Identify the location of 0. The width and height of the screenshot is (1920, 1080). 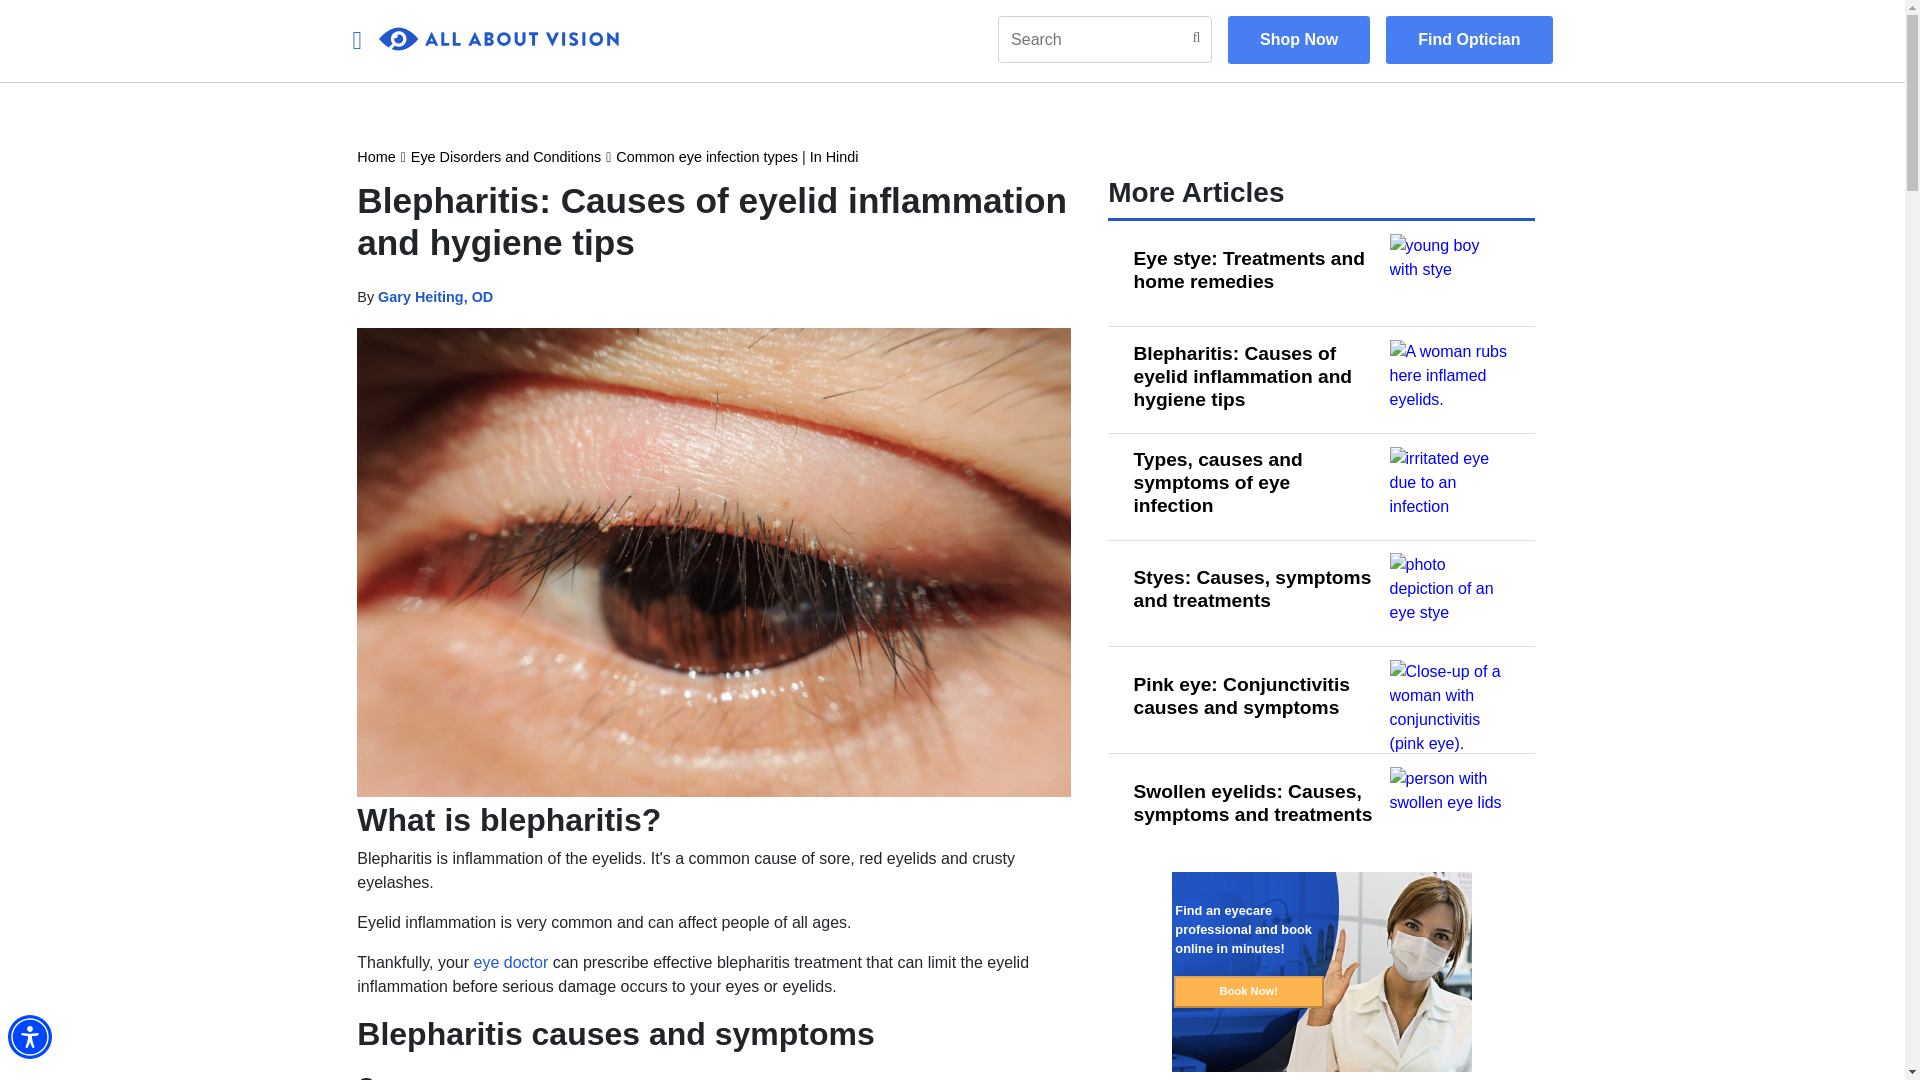
(498, 39).